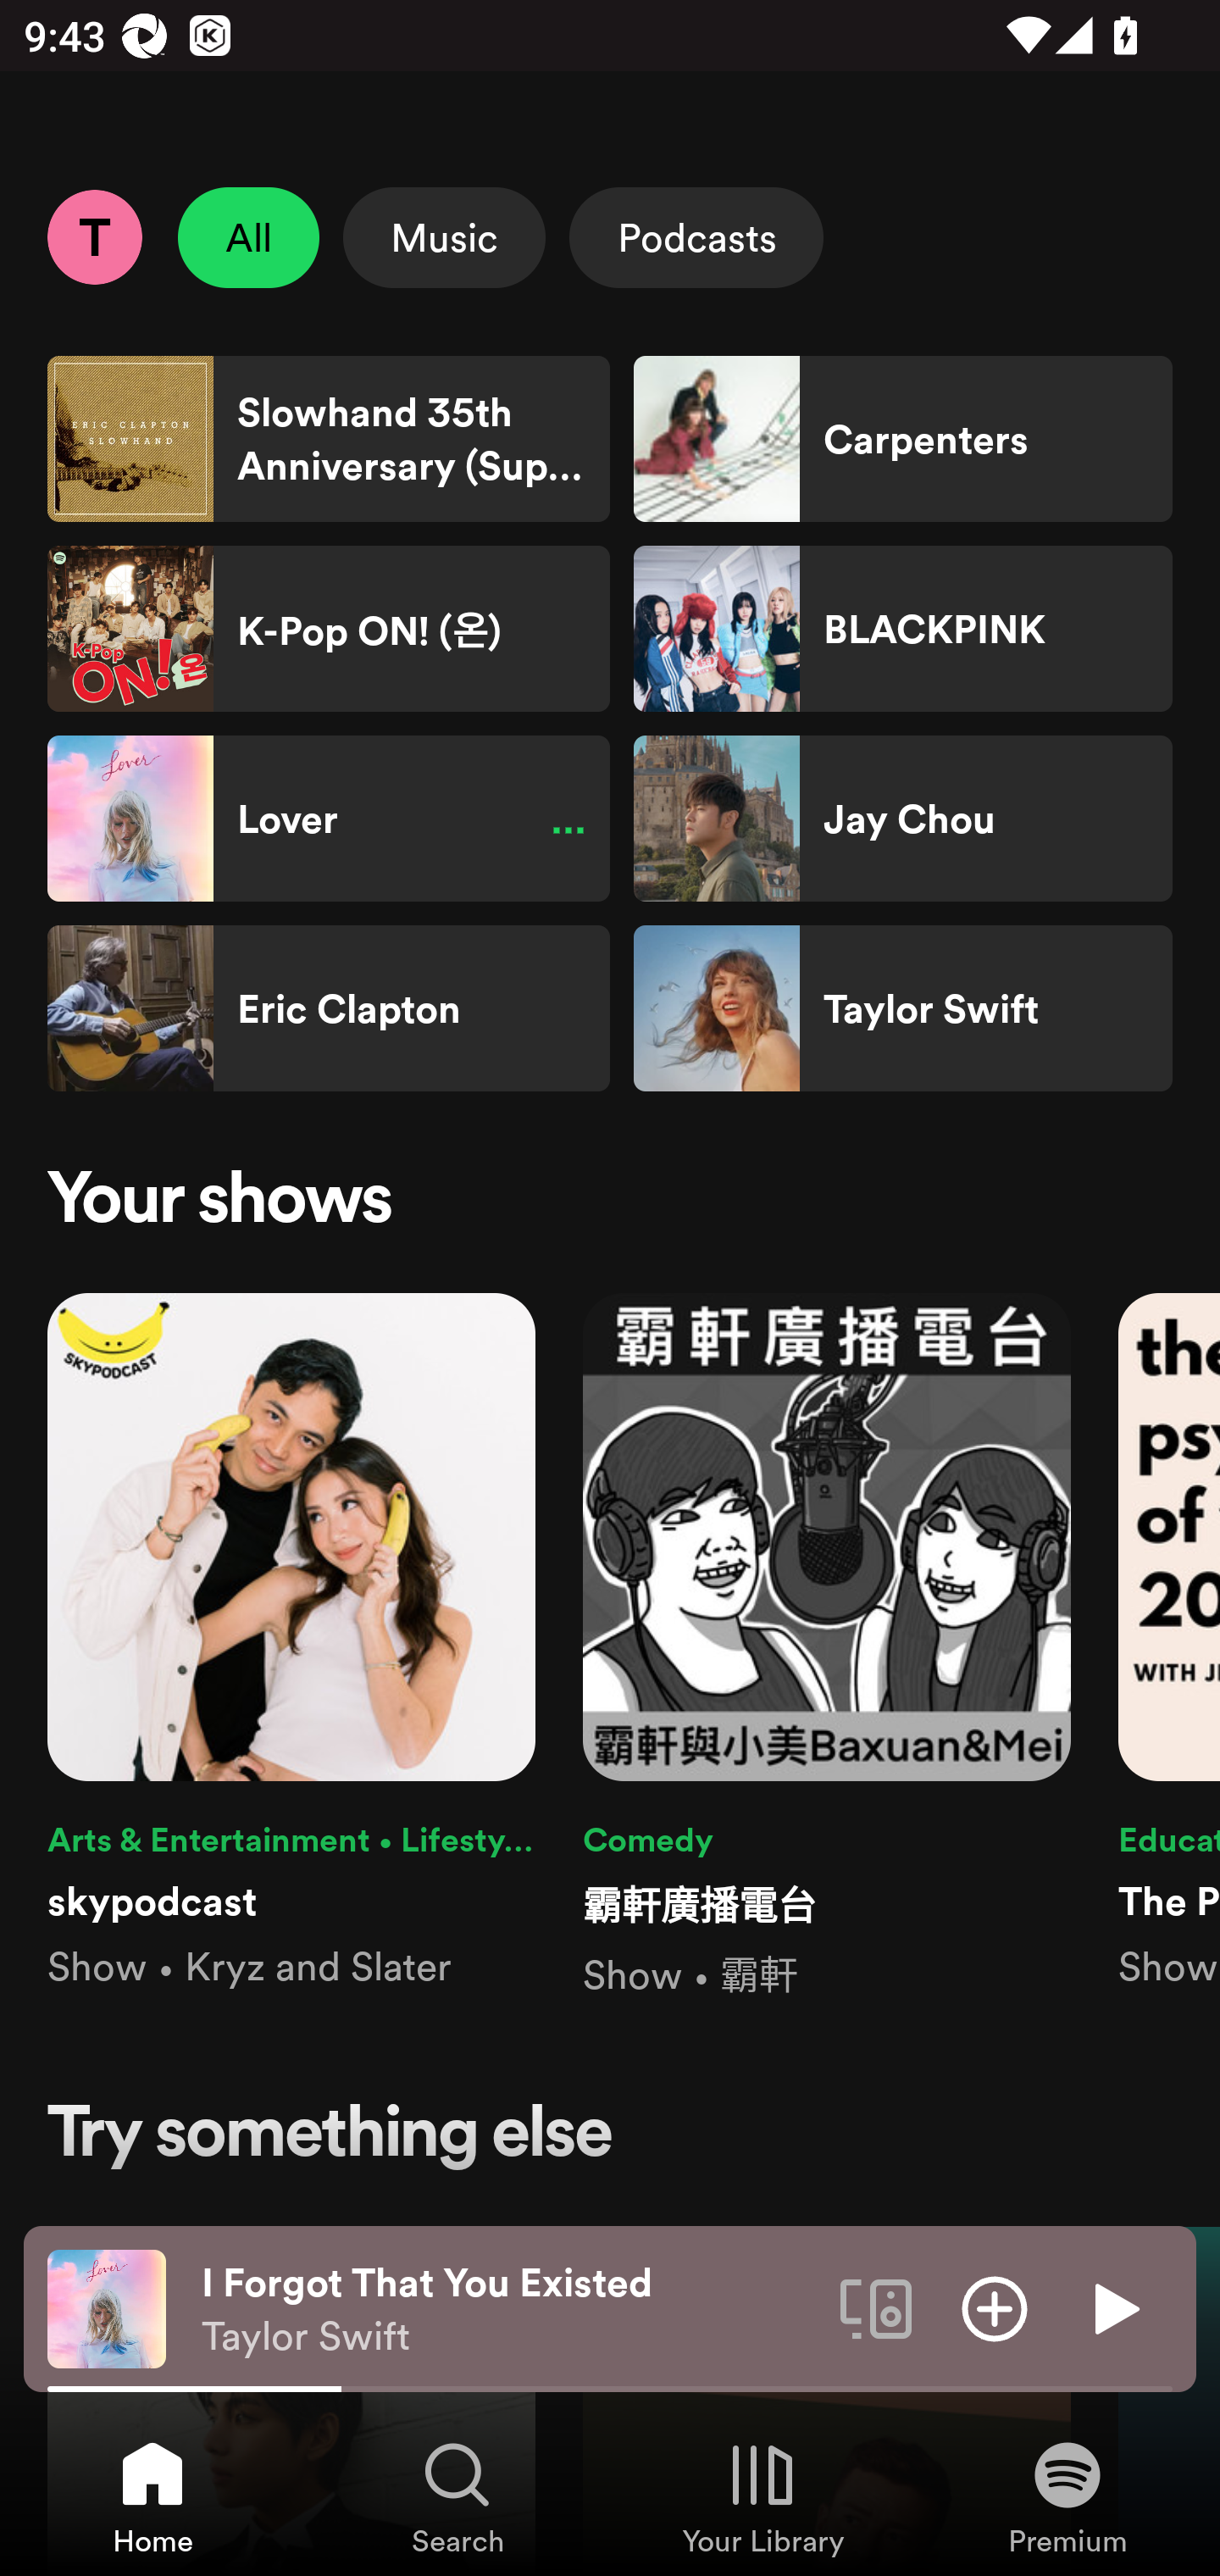 The width and height of the screenshot is (1220, 2576). I want to click on Comedy 霸軒廣播電台 Show • 霸軒, so click(827, 1647).